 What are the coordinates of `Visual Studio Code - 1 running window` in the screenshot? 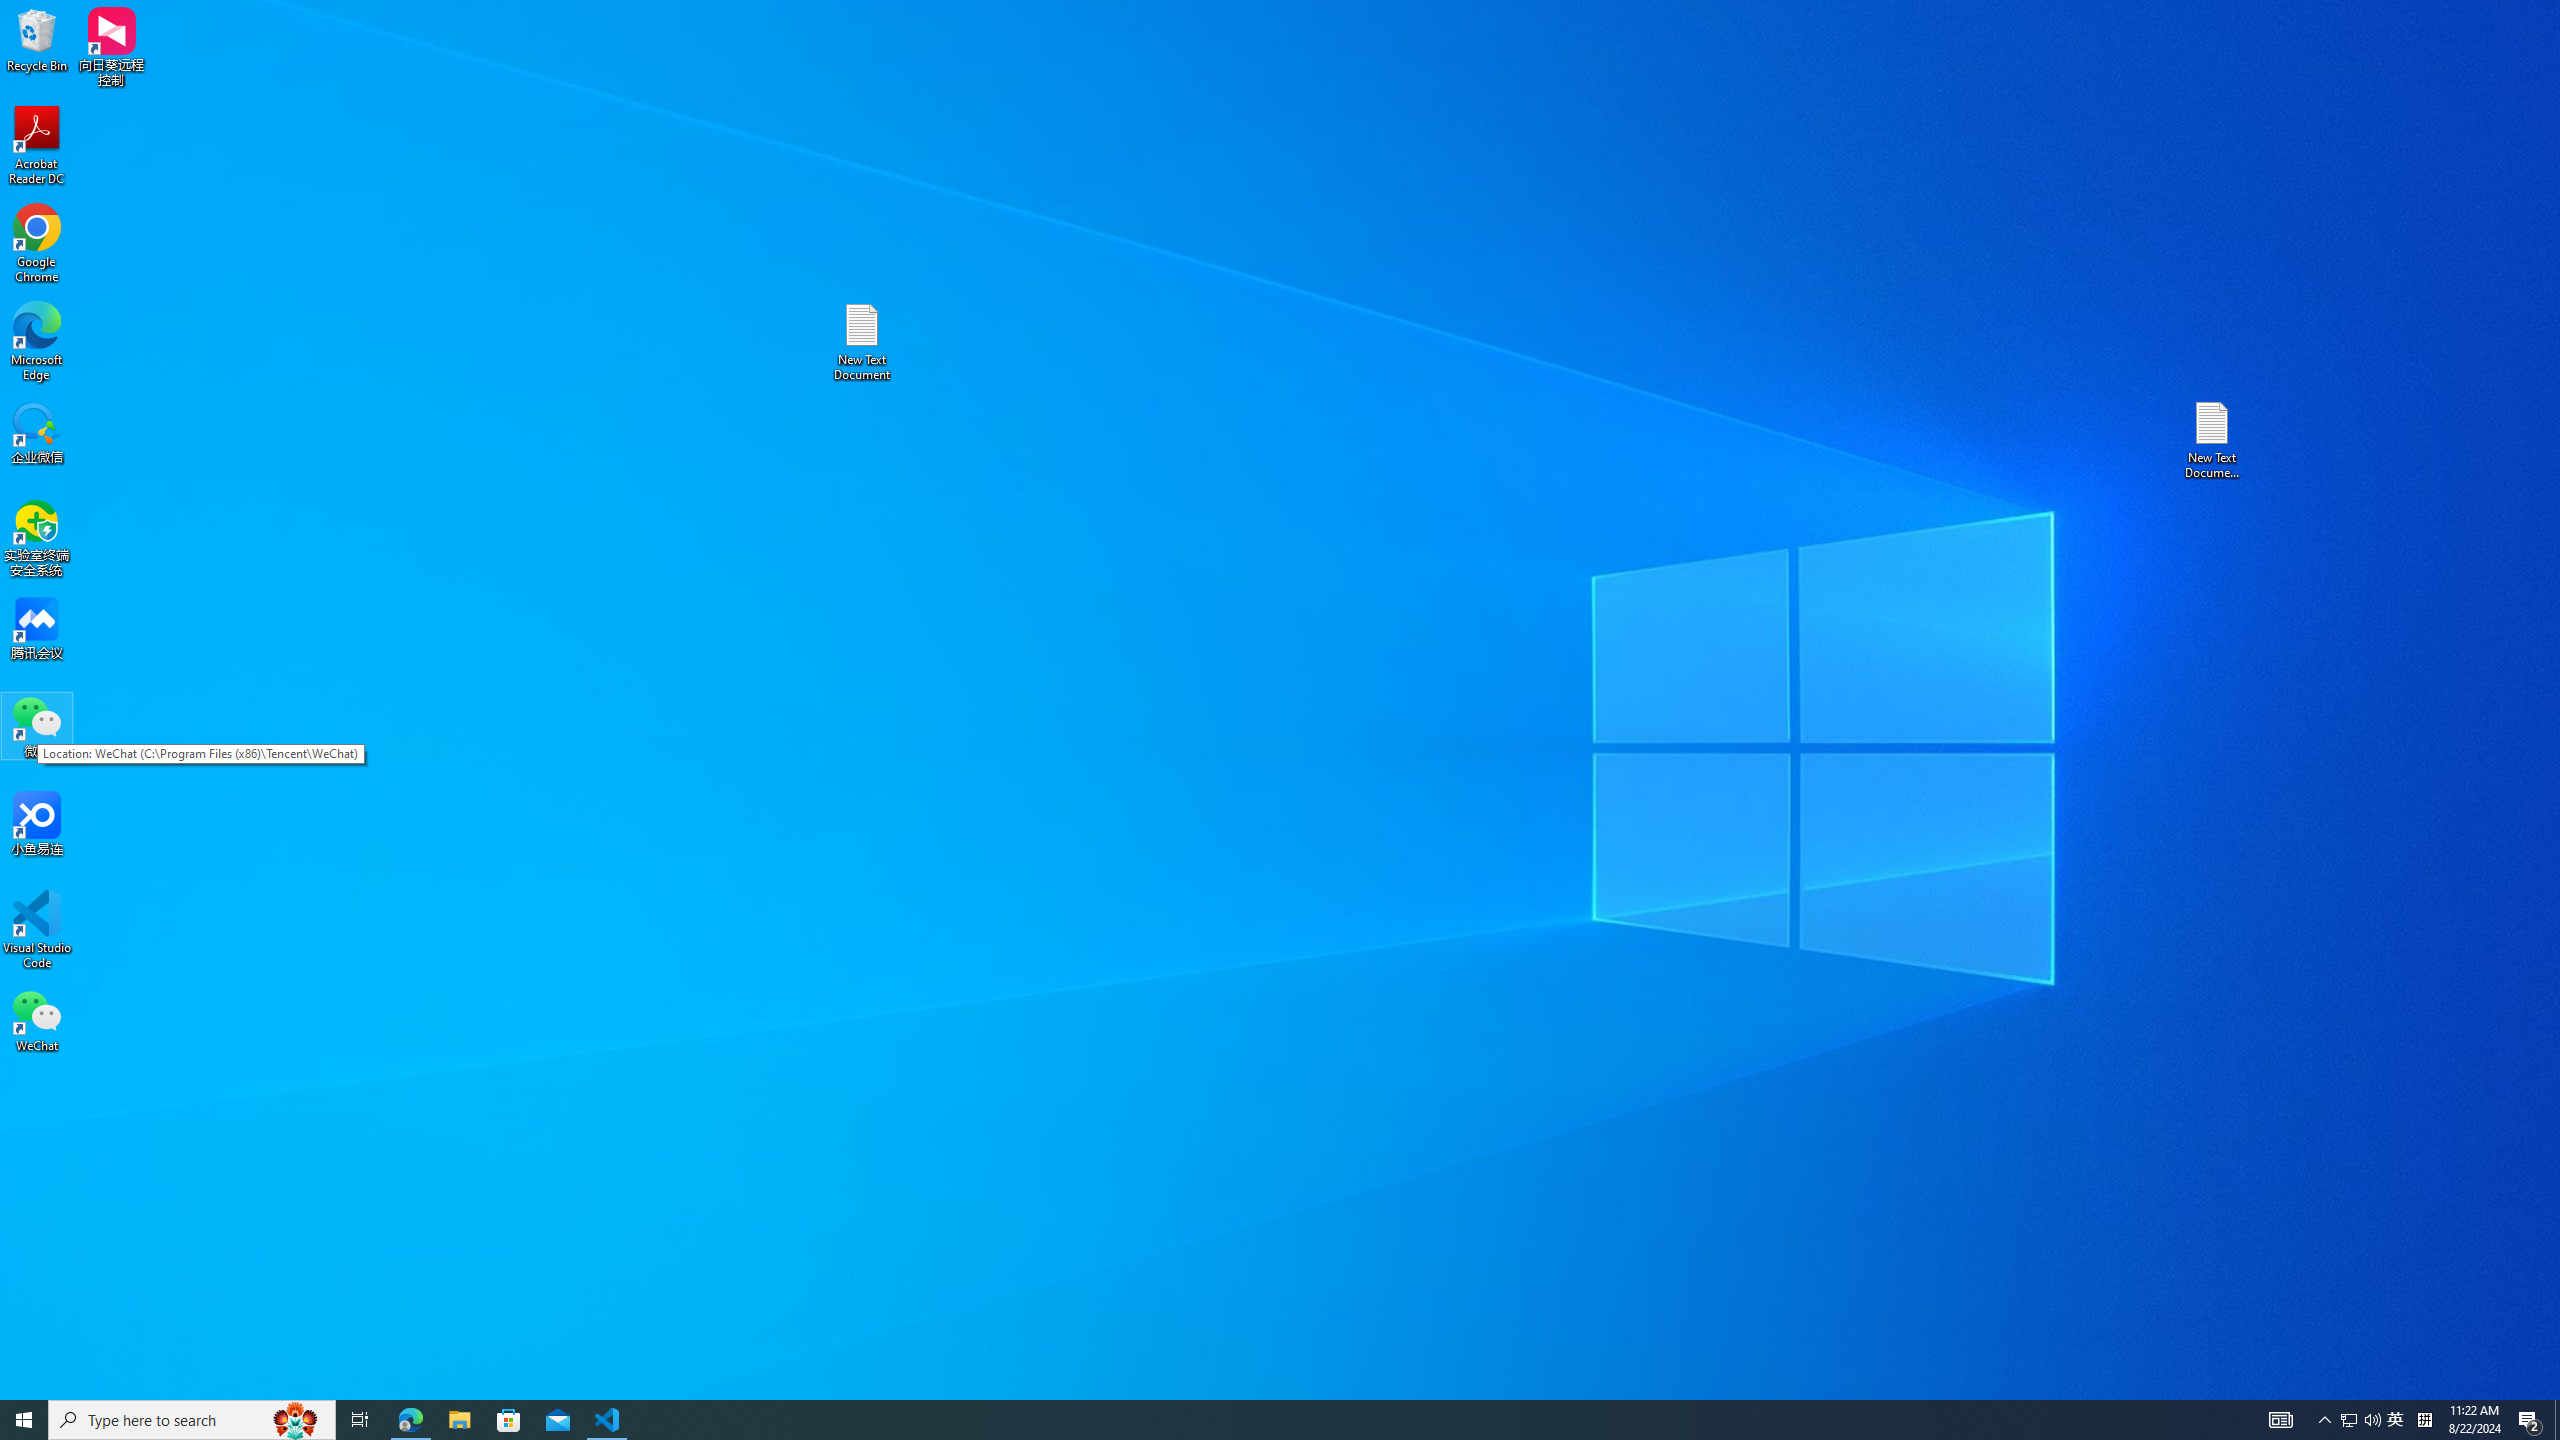 It's located at (24, 1420).